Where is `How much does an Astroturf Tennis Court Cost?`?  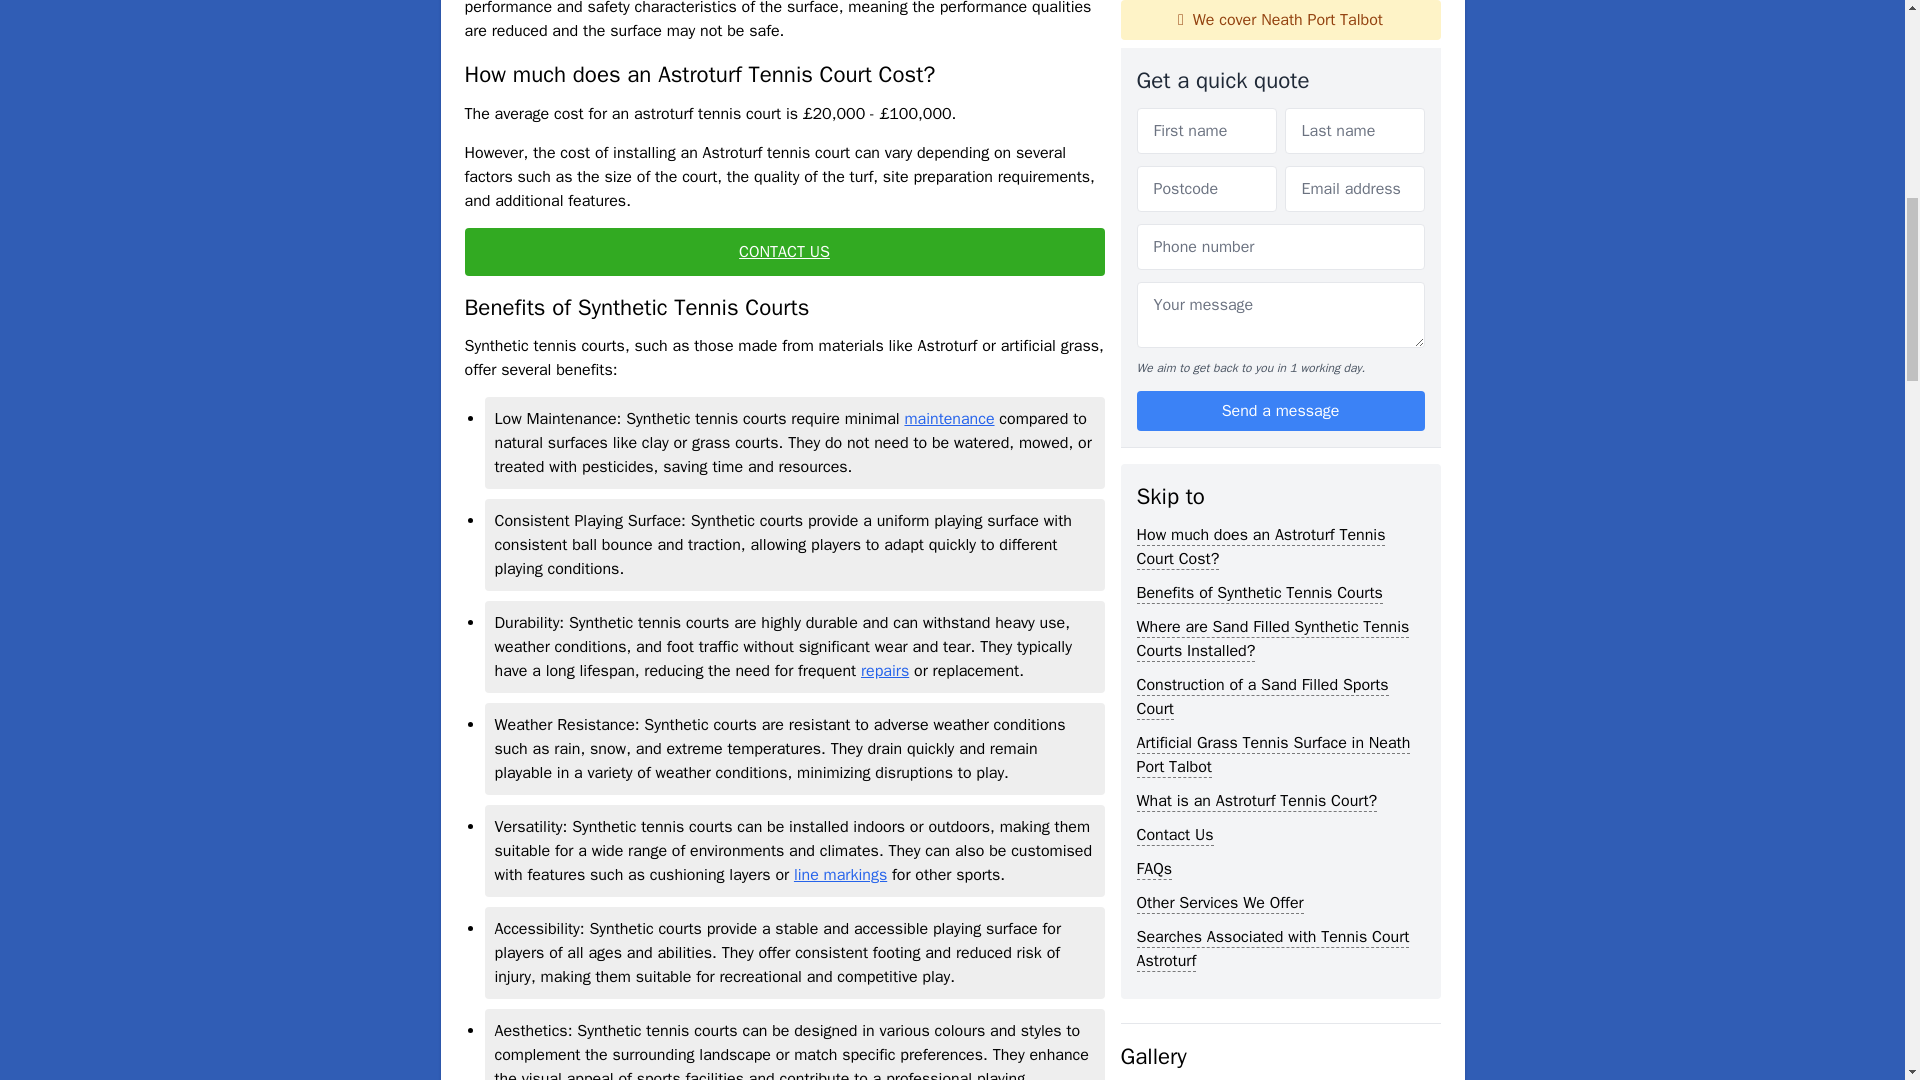 How much does an Astroturf Tennis Court Cost? is located at coordinates (1260, 44).